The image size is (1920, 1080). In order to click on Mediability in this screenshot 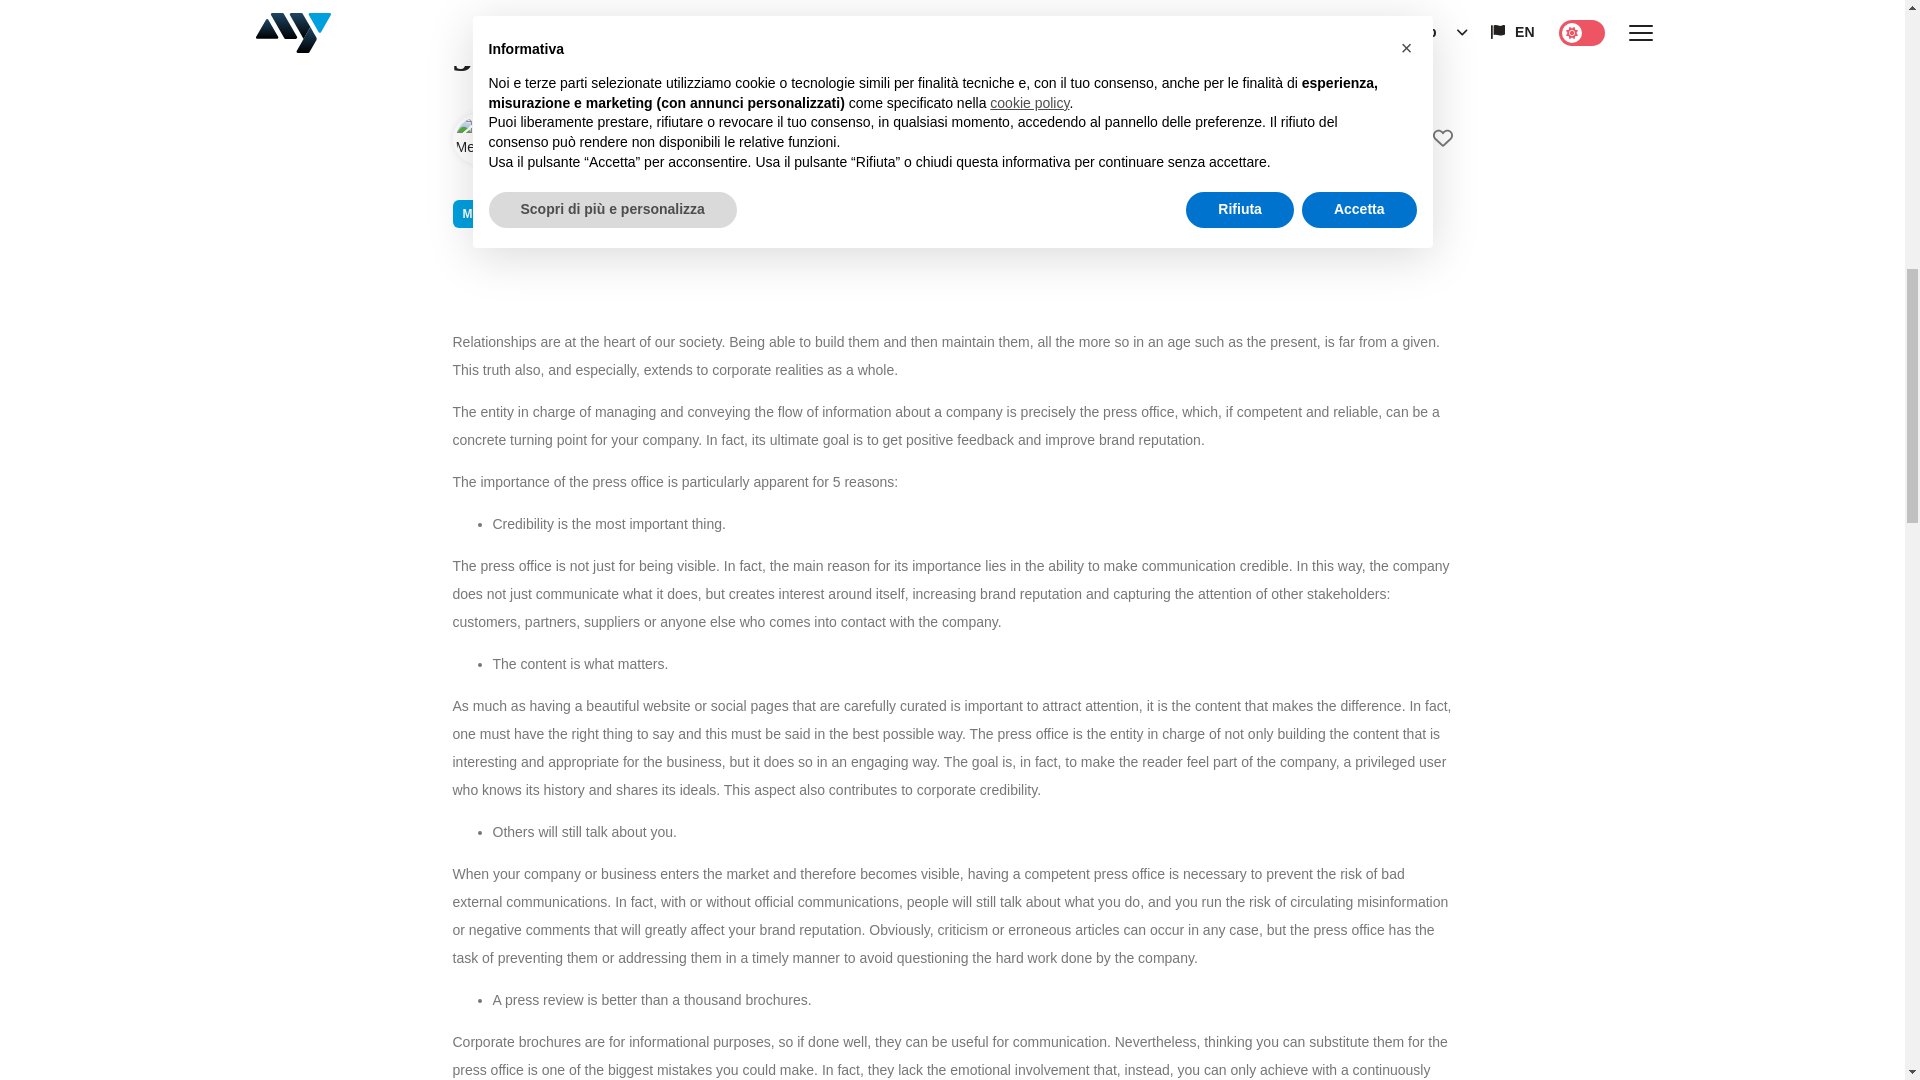, I will do `click(476, 139)`.